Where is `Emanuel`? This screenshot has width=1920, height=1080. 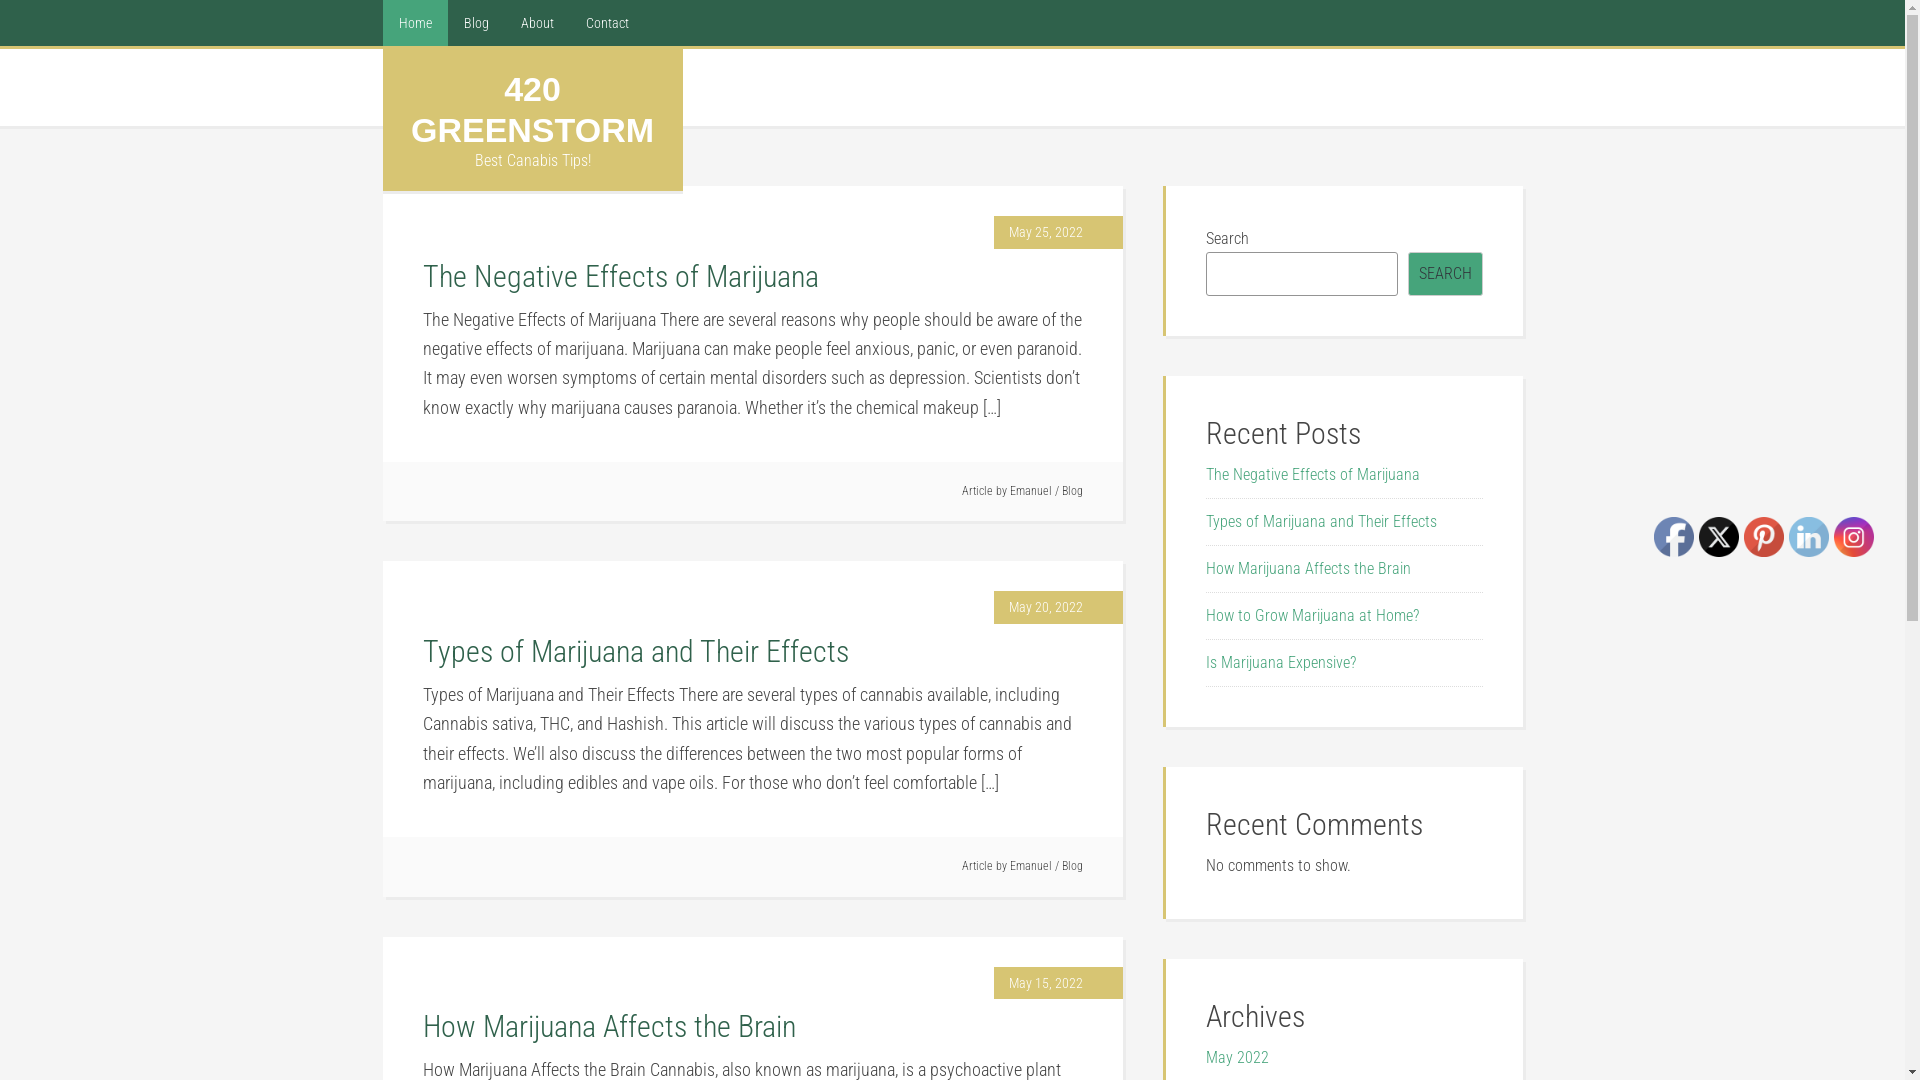
Emanuel is located at coordinates (1030, 866).